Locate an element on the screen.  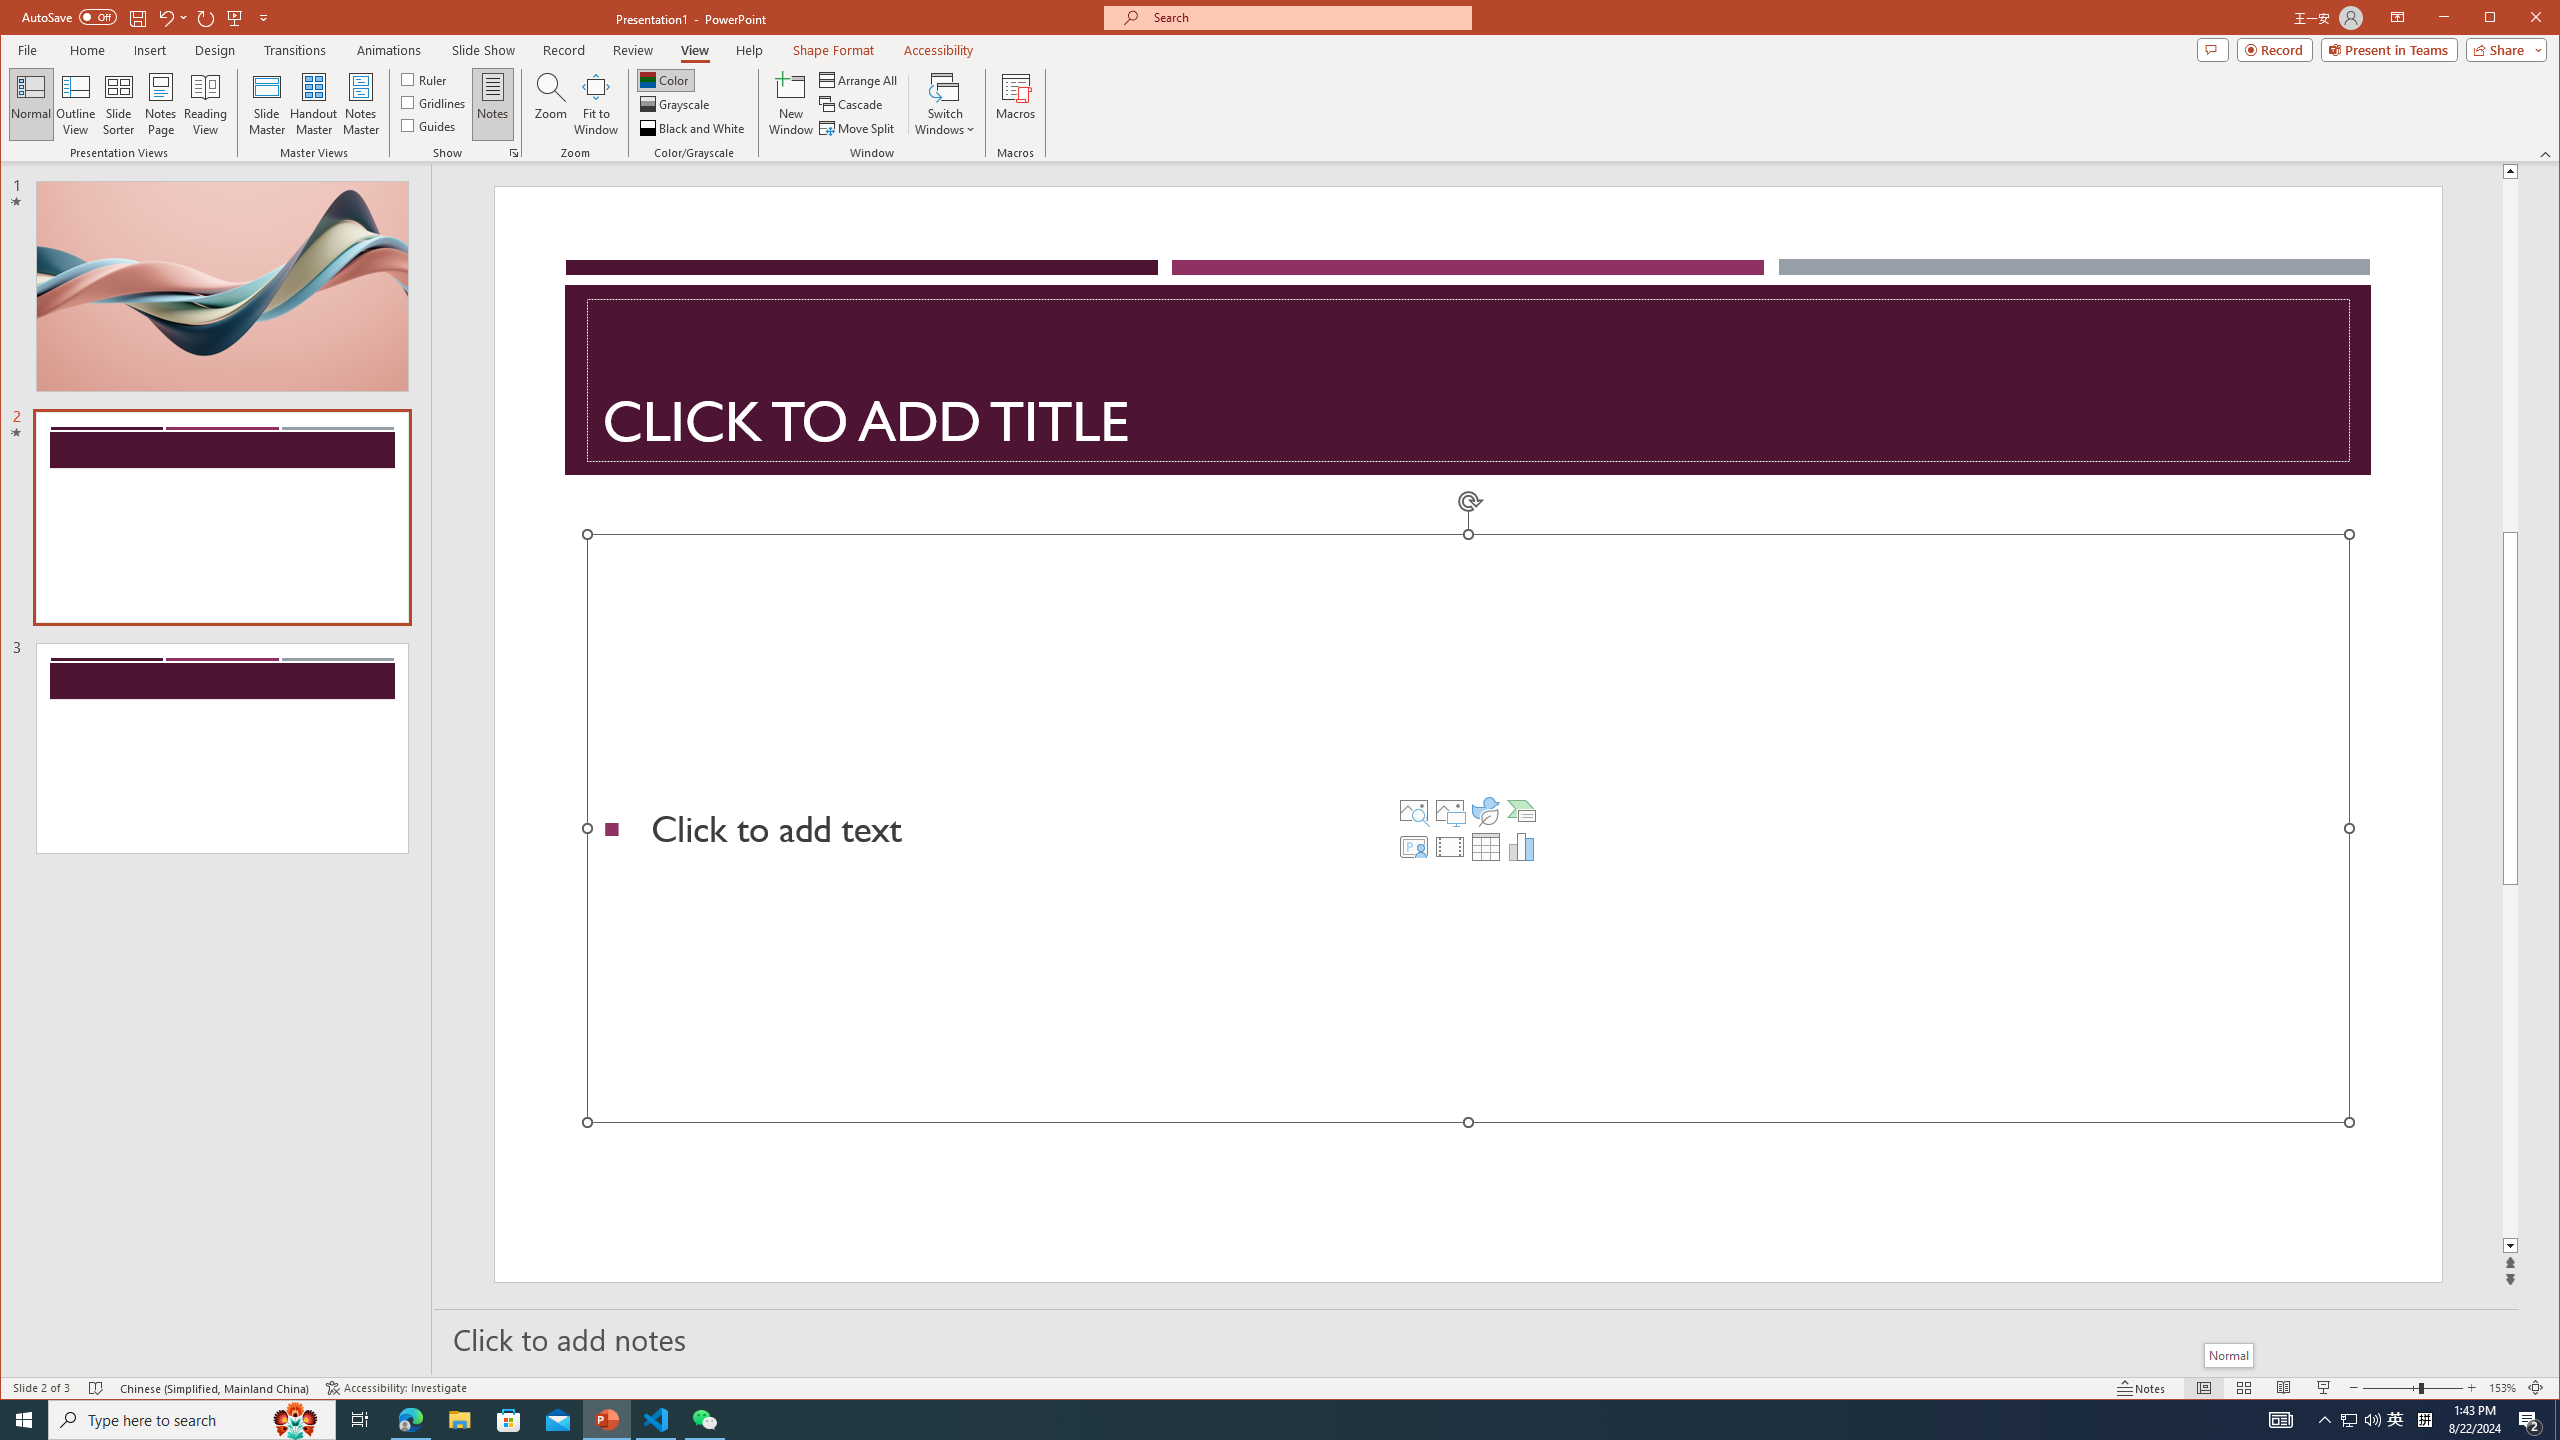
New Window is located at coordinates (792, 104).